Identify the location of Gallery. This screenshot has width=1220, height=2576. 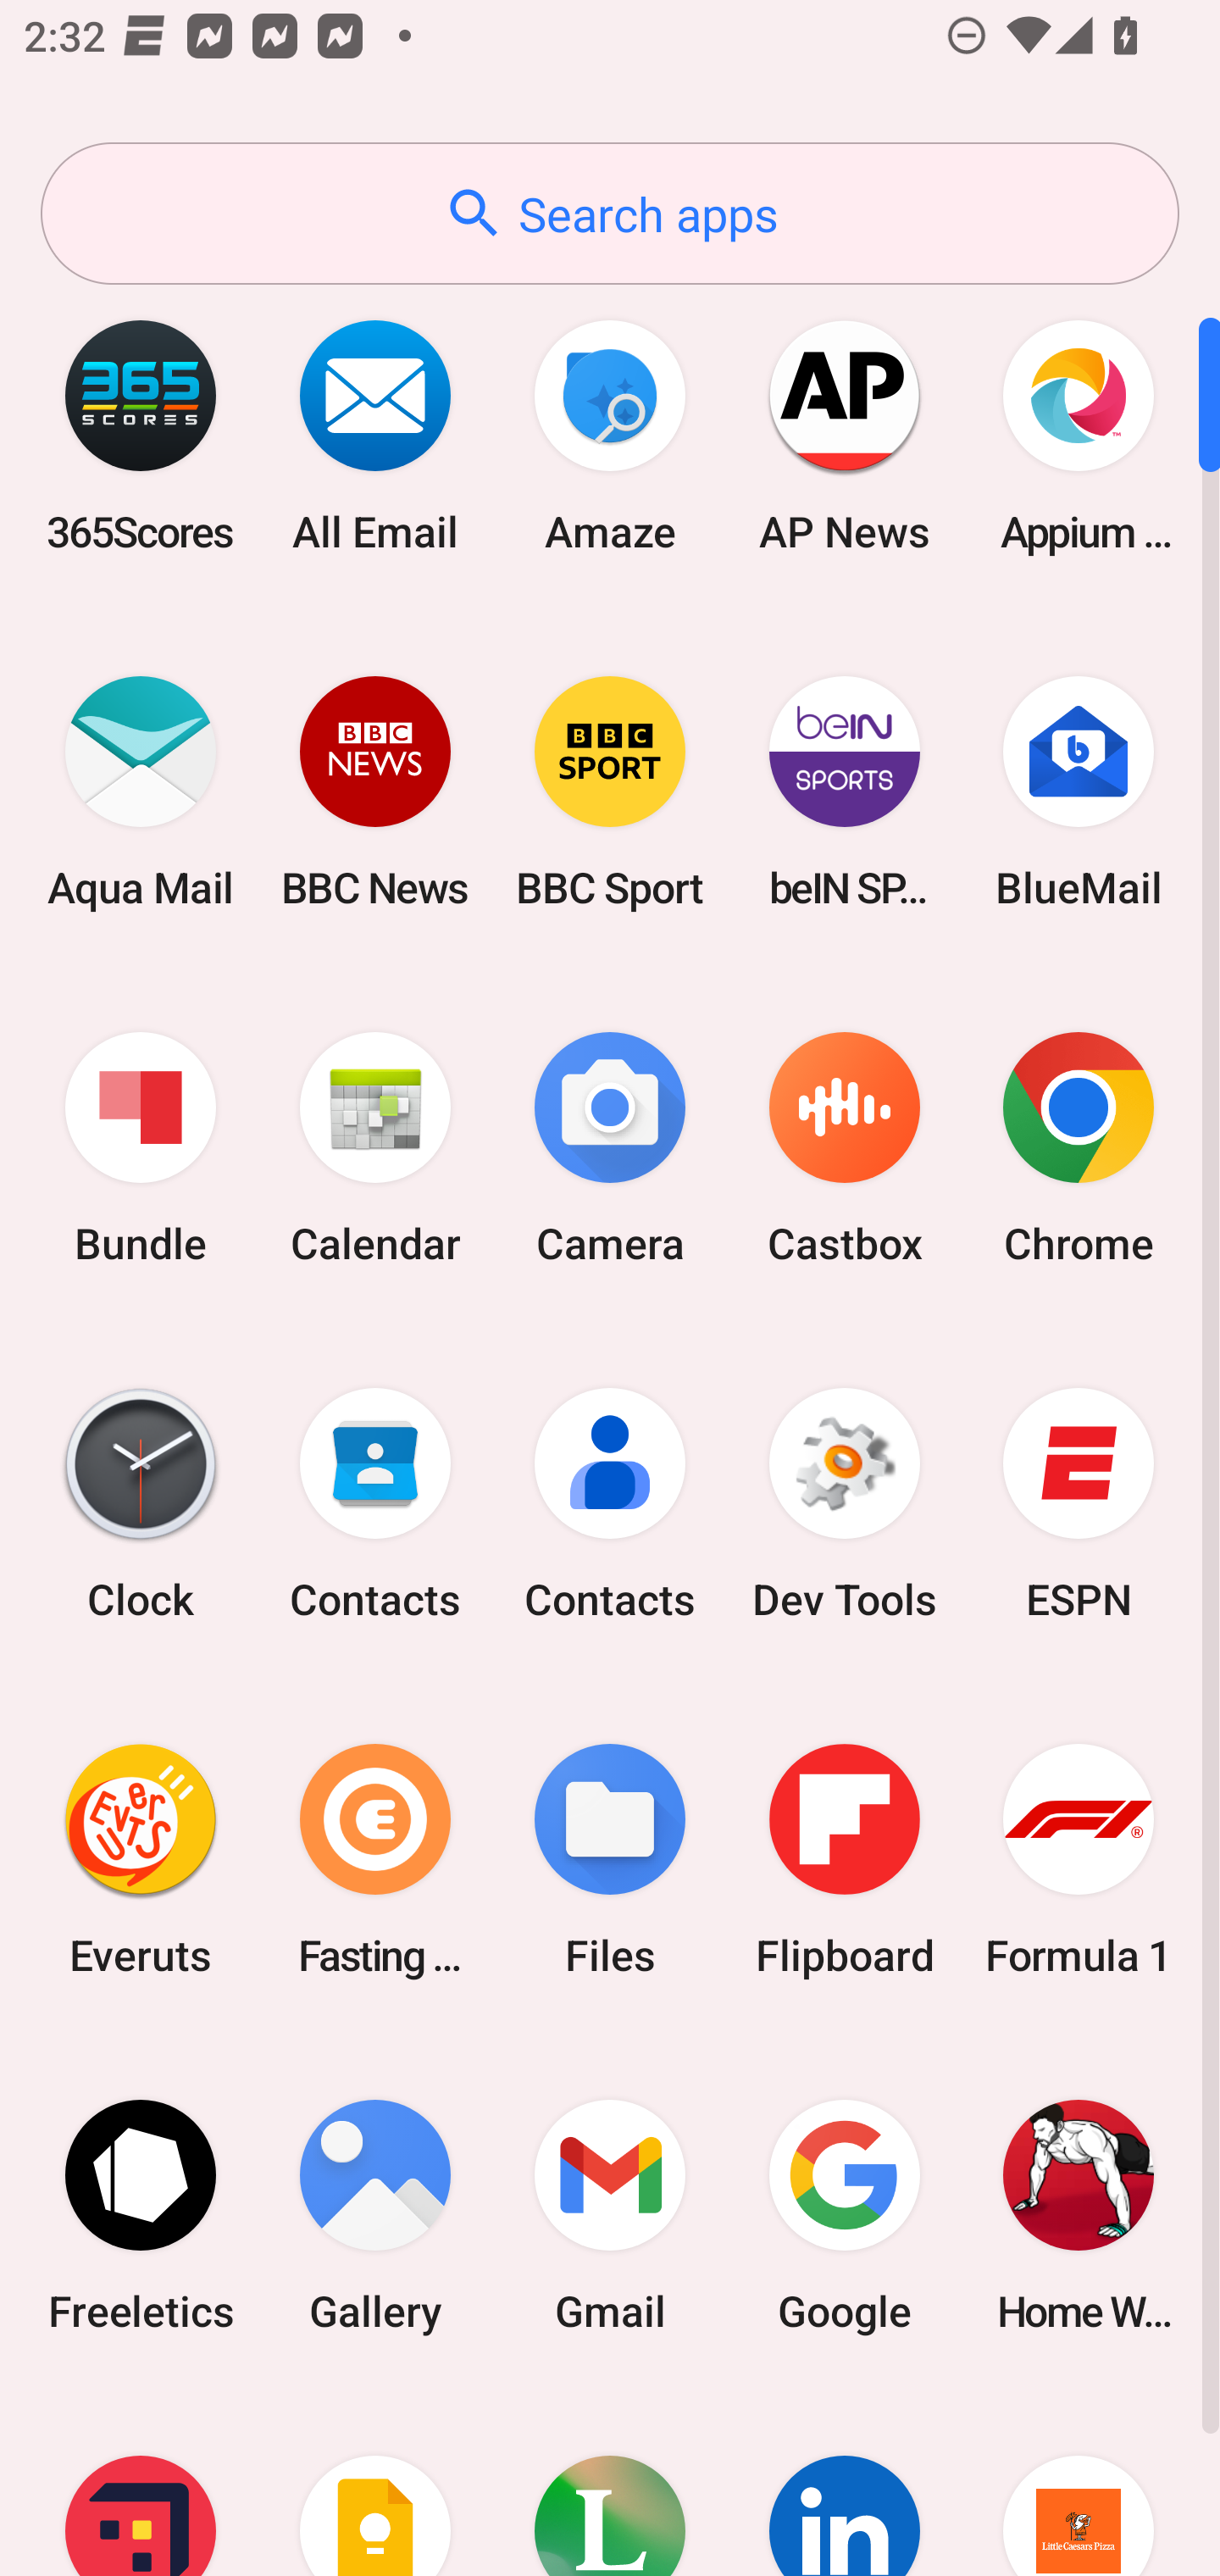
(375, 2215).